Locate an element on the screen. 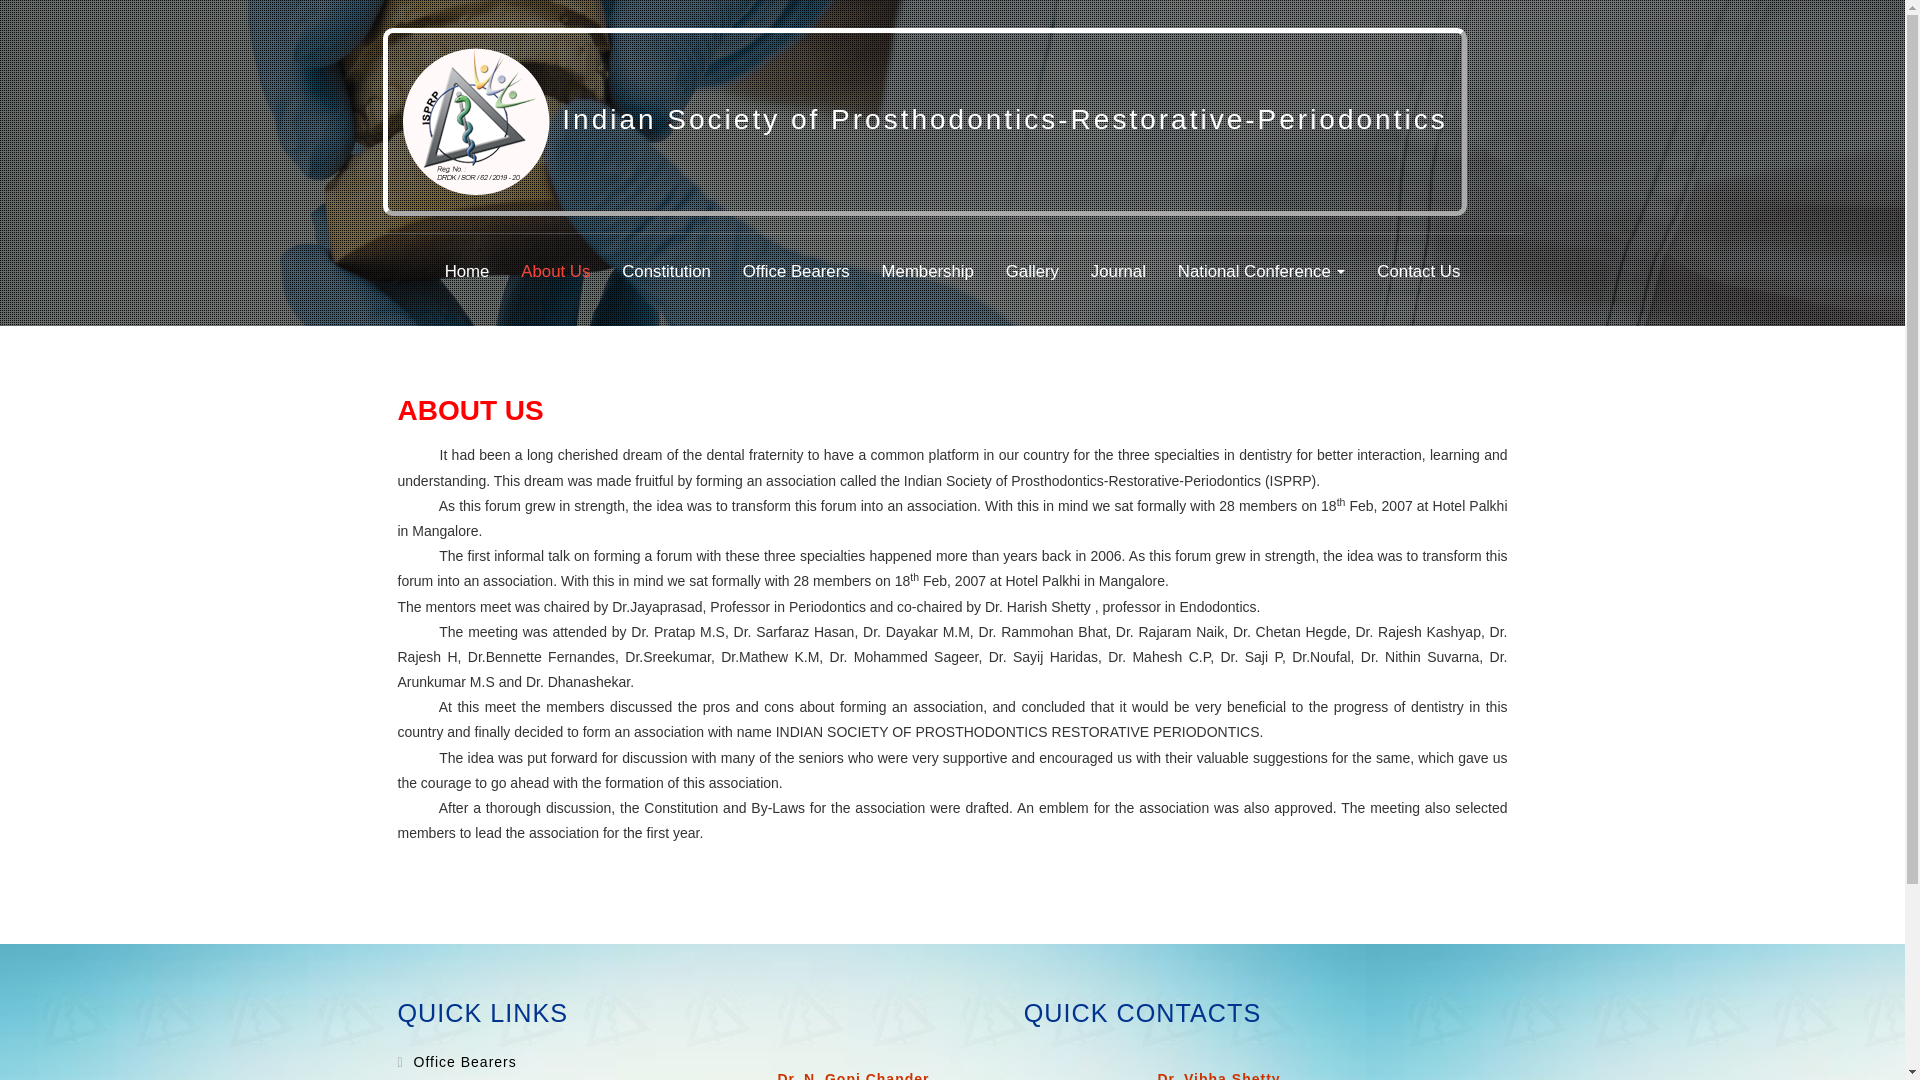  Membership is located at coordinates (927, 272).